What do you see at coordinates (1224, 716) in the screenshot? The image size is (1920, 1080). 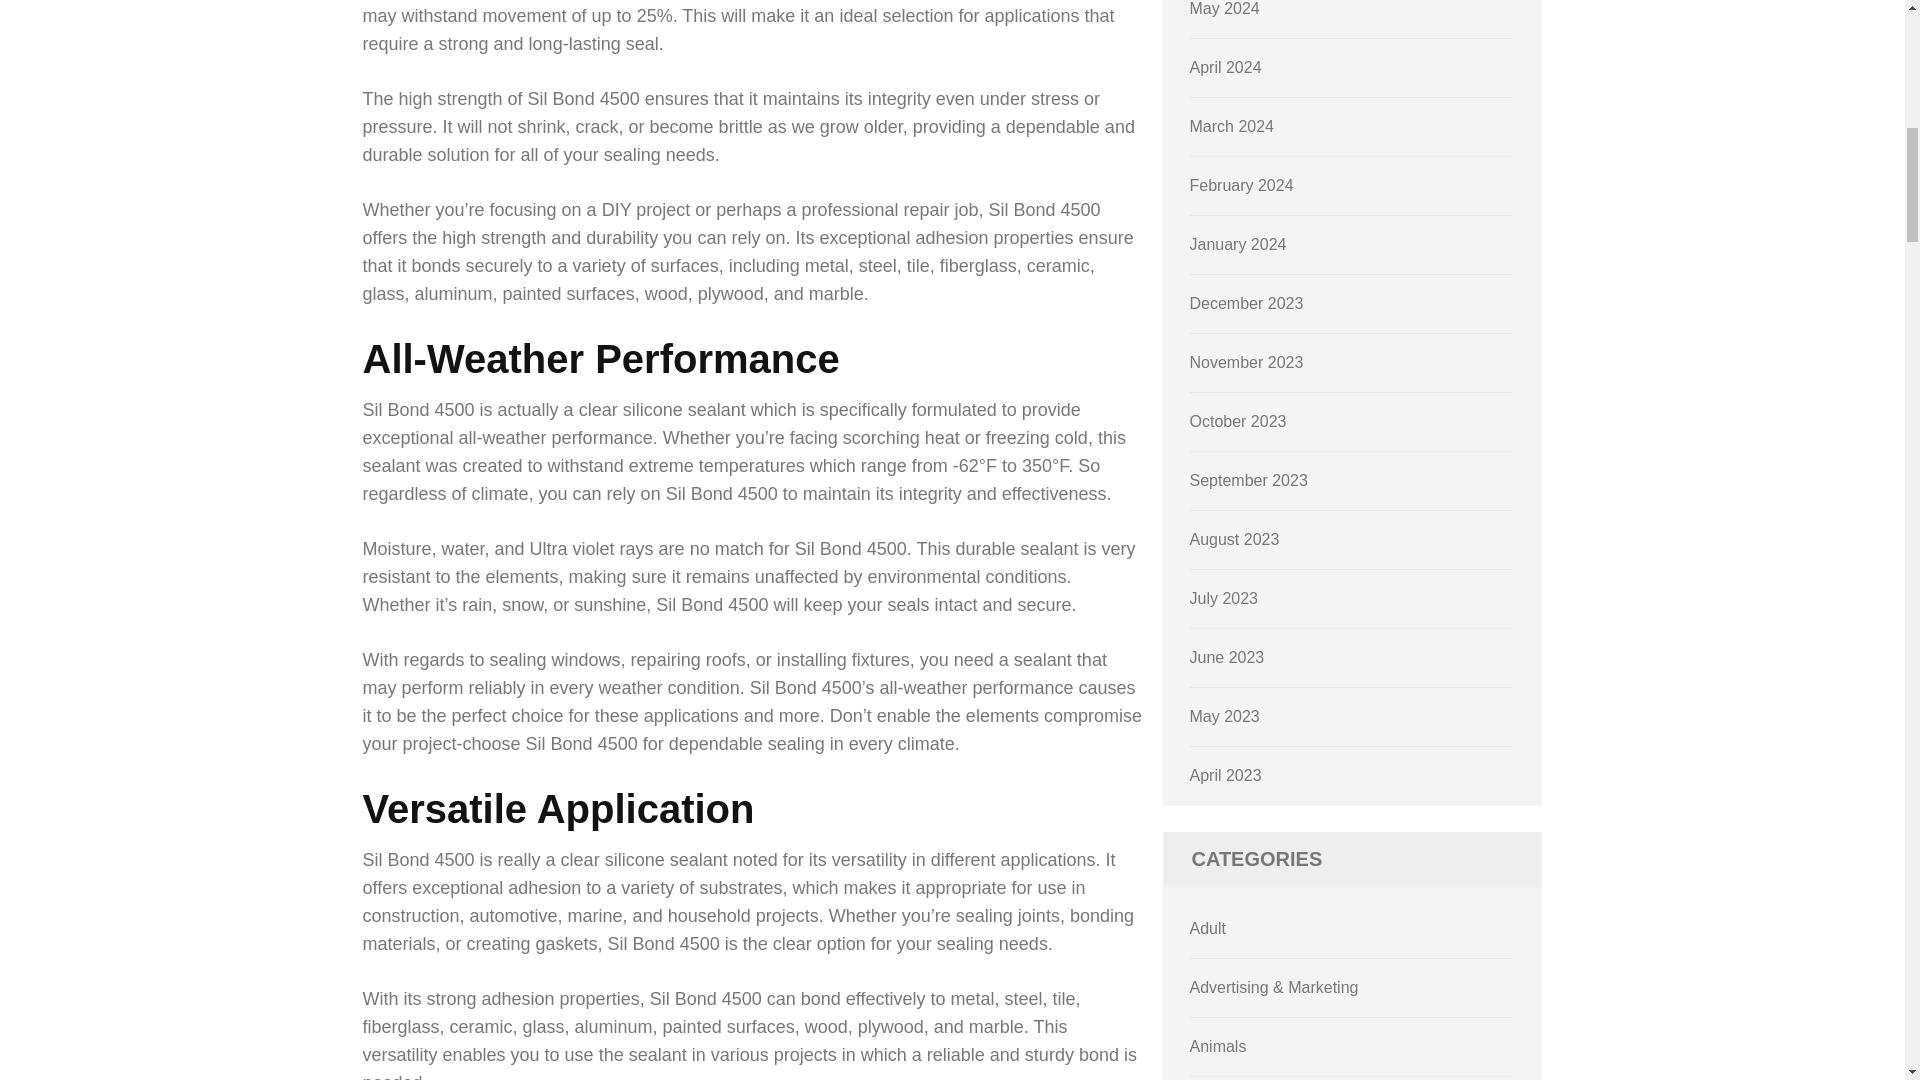 I see `May 2023` at bounding box center [1224, 716].